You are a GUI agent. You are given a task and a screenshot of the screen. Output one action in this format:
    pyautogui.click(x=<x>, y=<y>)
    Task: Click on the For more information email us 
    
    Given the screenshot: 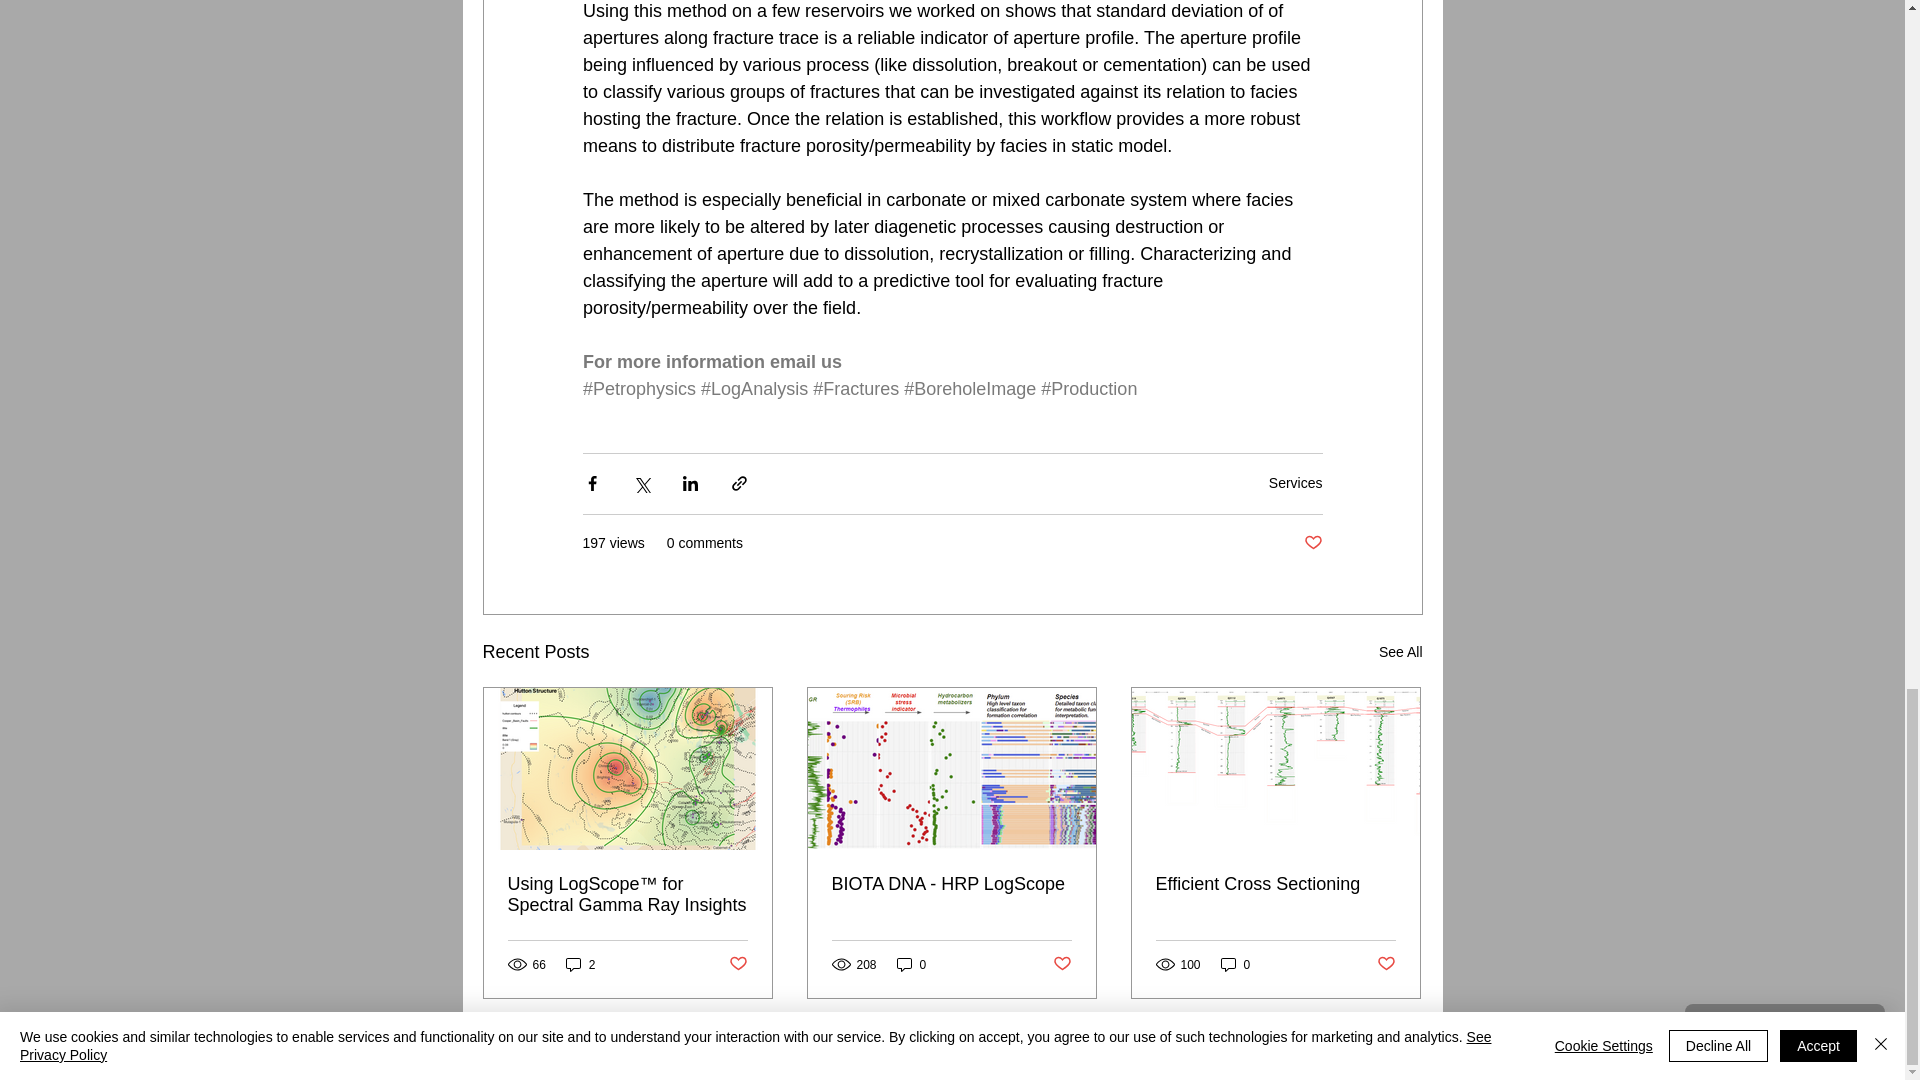 What is the action you would take?
    pyautogui.click(x=714, y=362)
    